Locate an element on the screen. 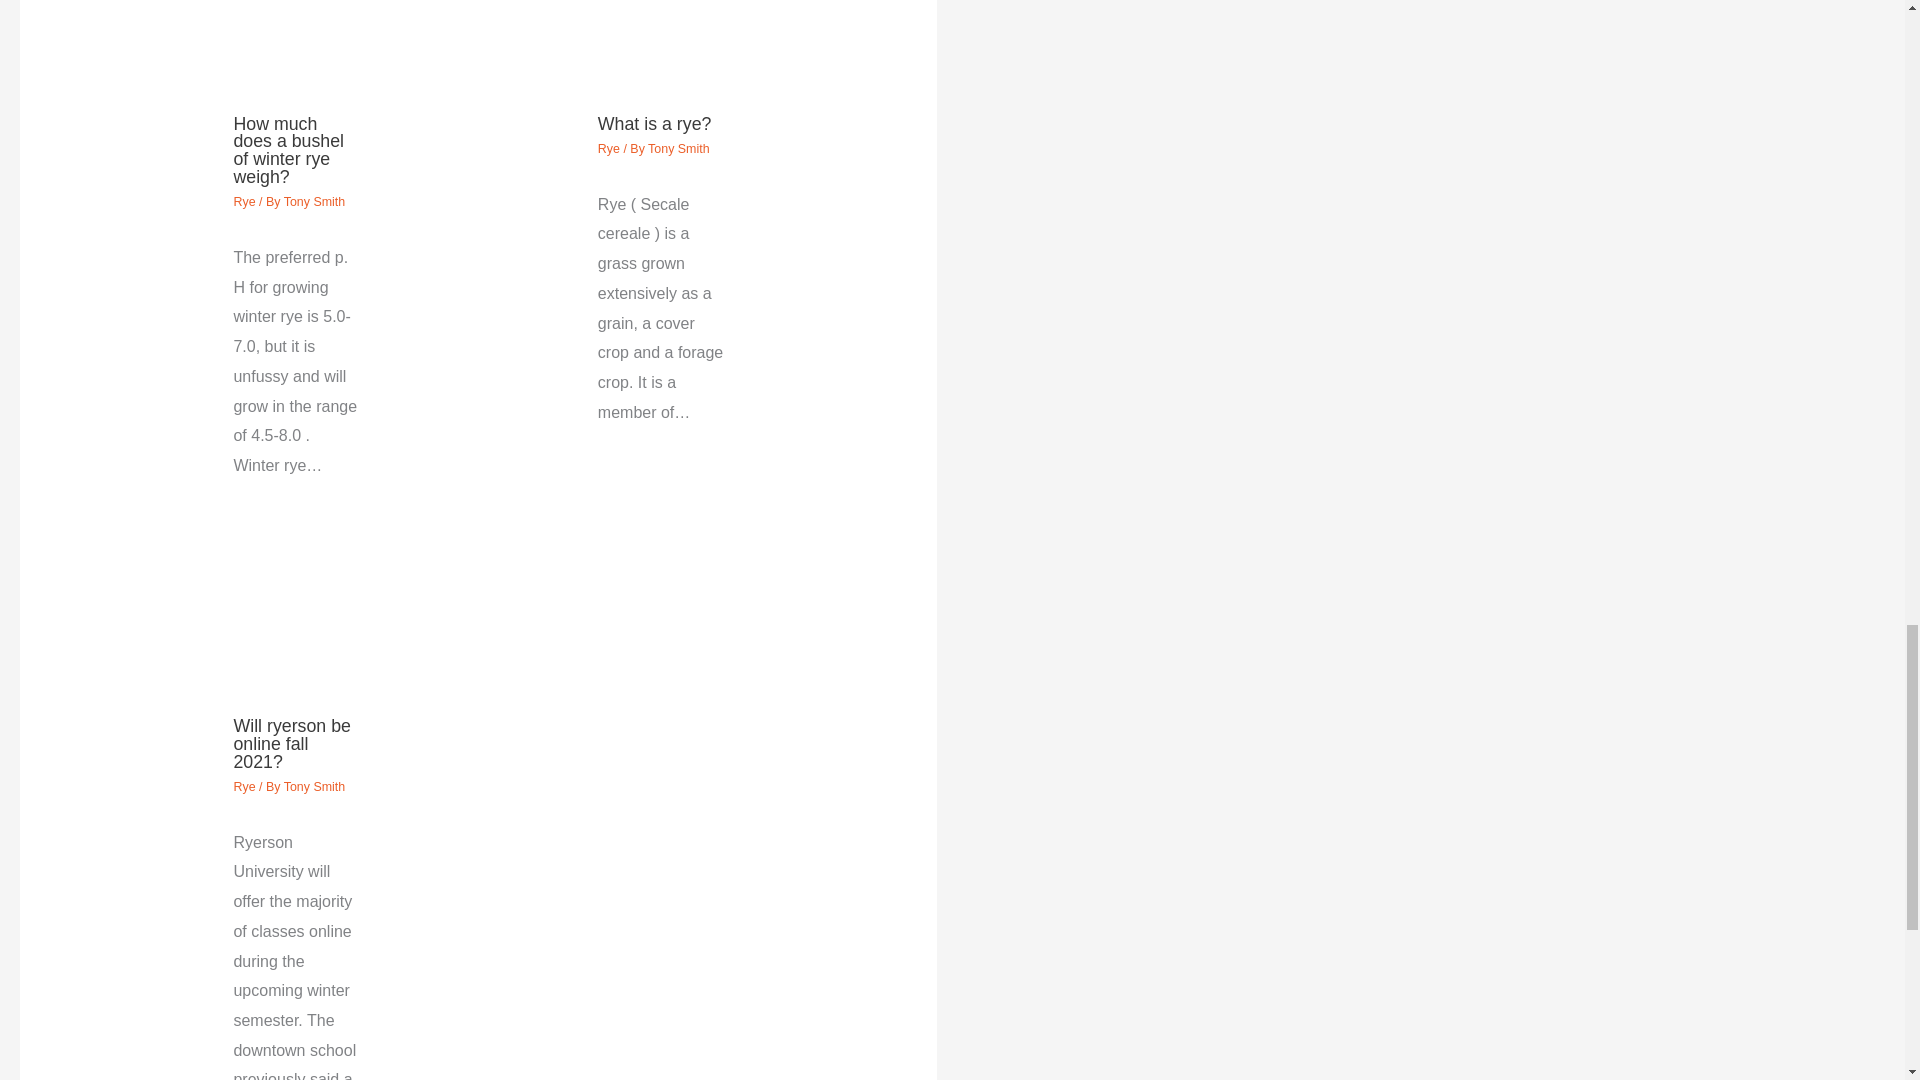 The image size is (1920, 1080). What is a rye? is located at coordinates (654, 124).